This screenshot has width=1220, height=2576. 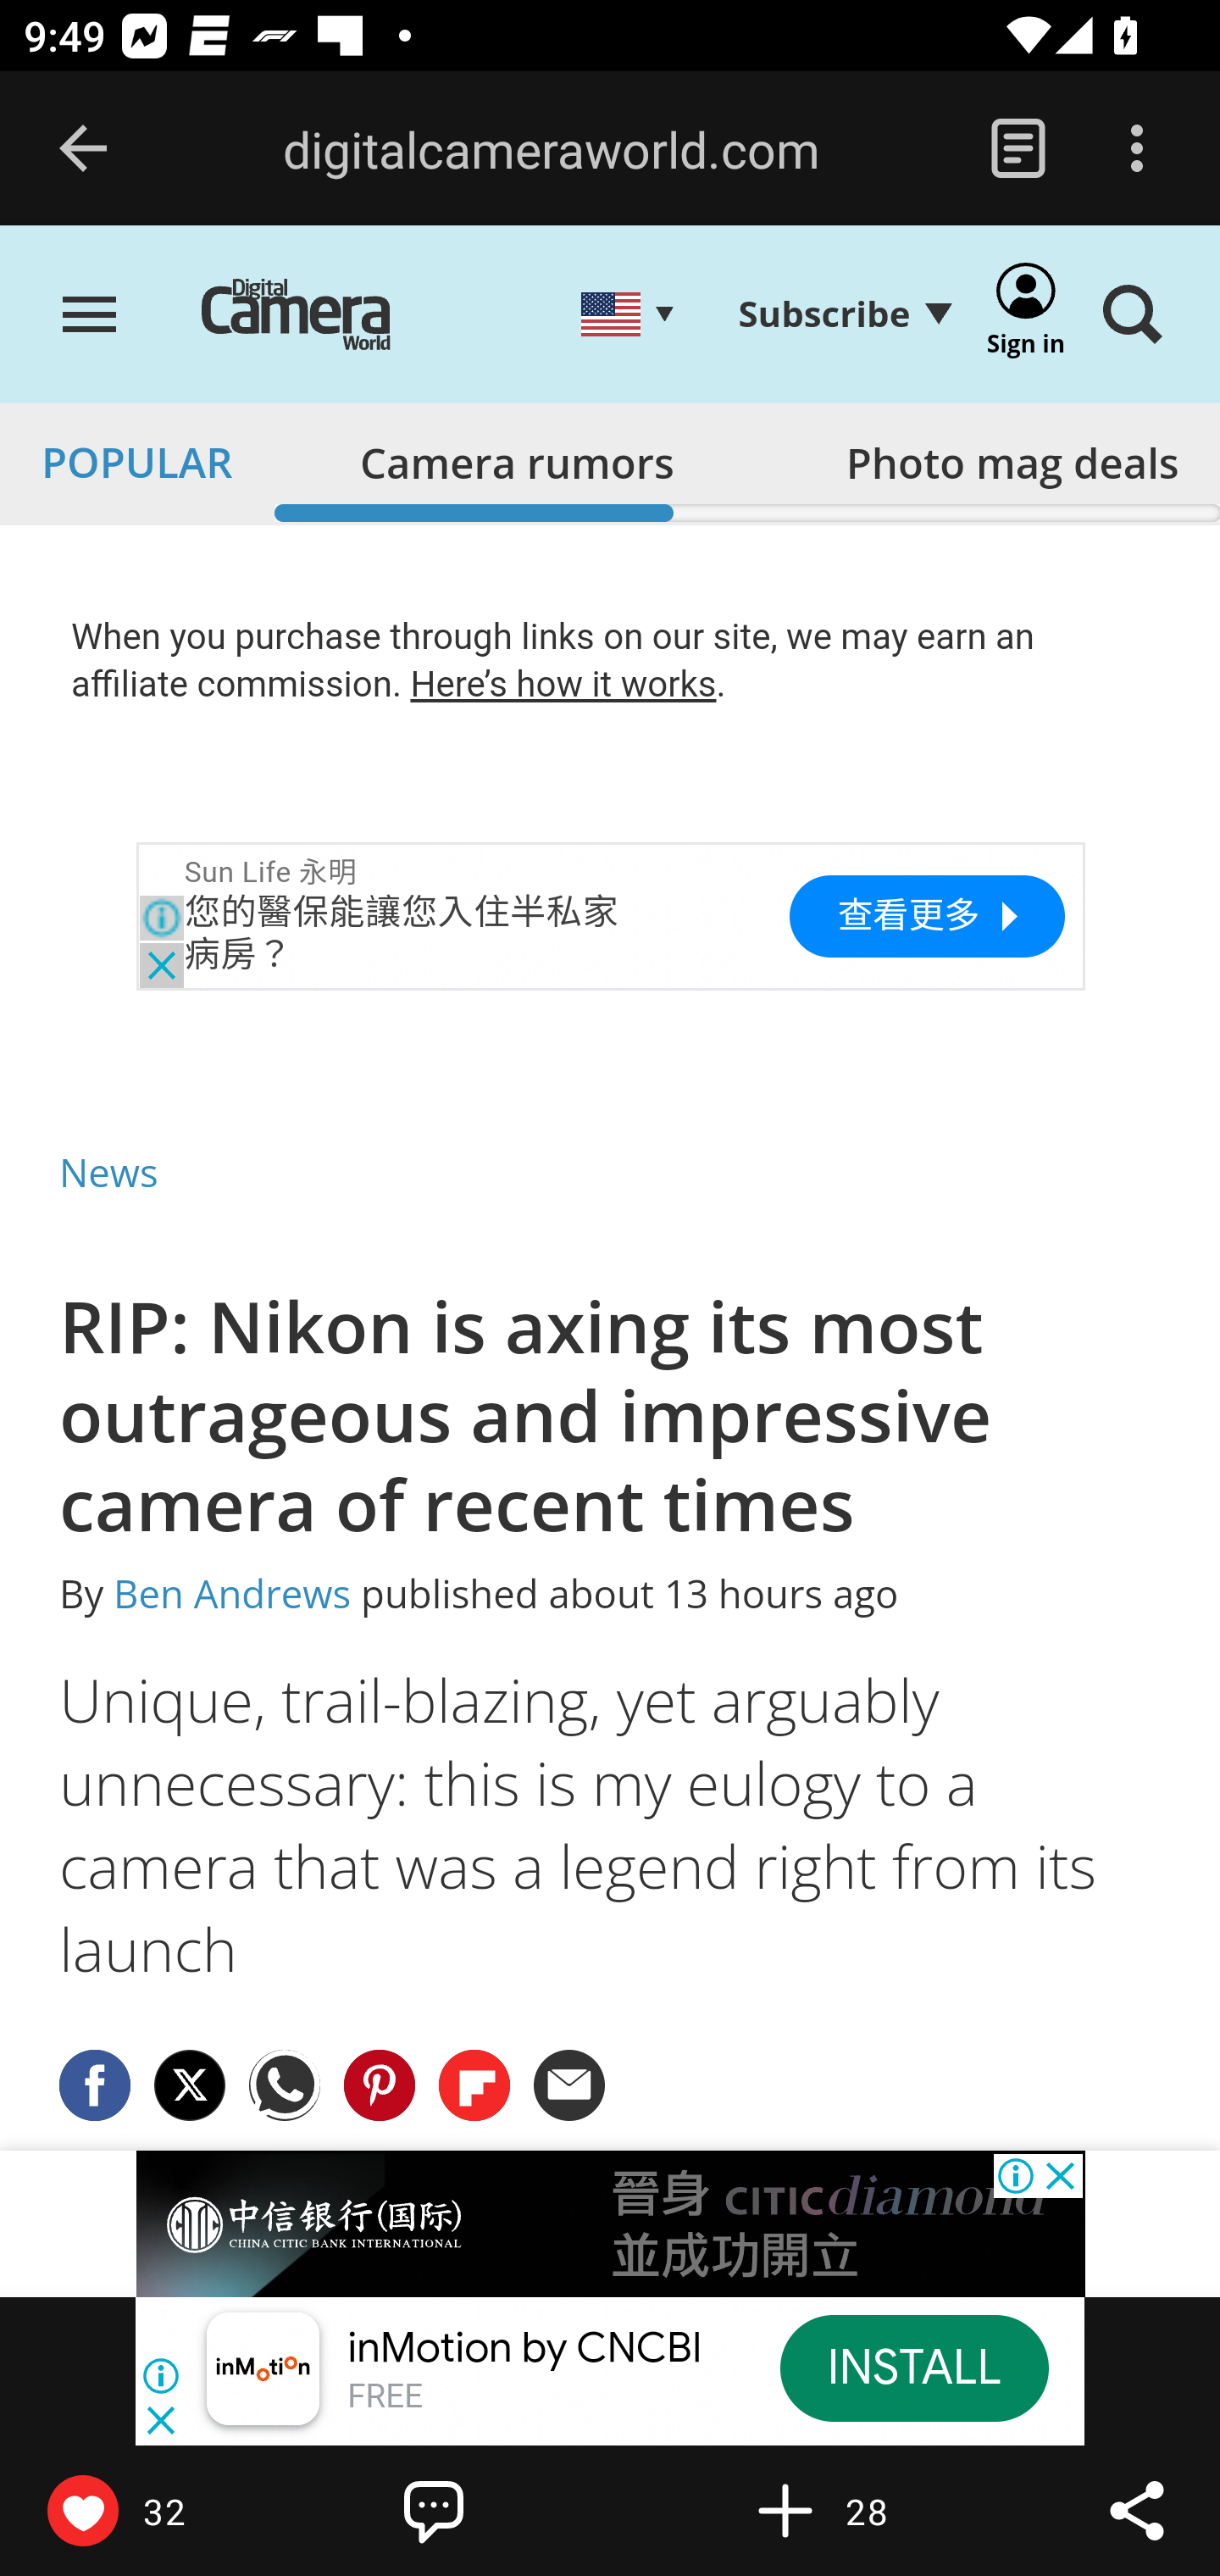 I want to click on Here’s how it works, so click(x=563, y=683).